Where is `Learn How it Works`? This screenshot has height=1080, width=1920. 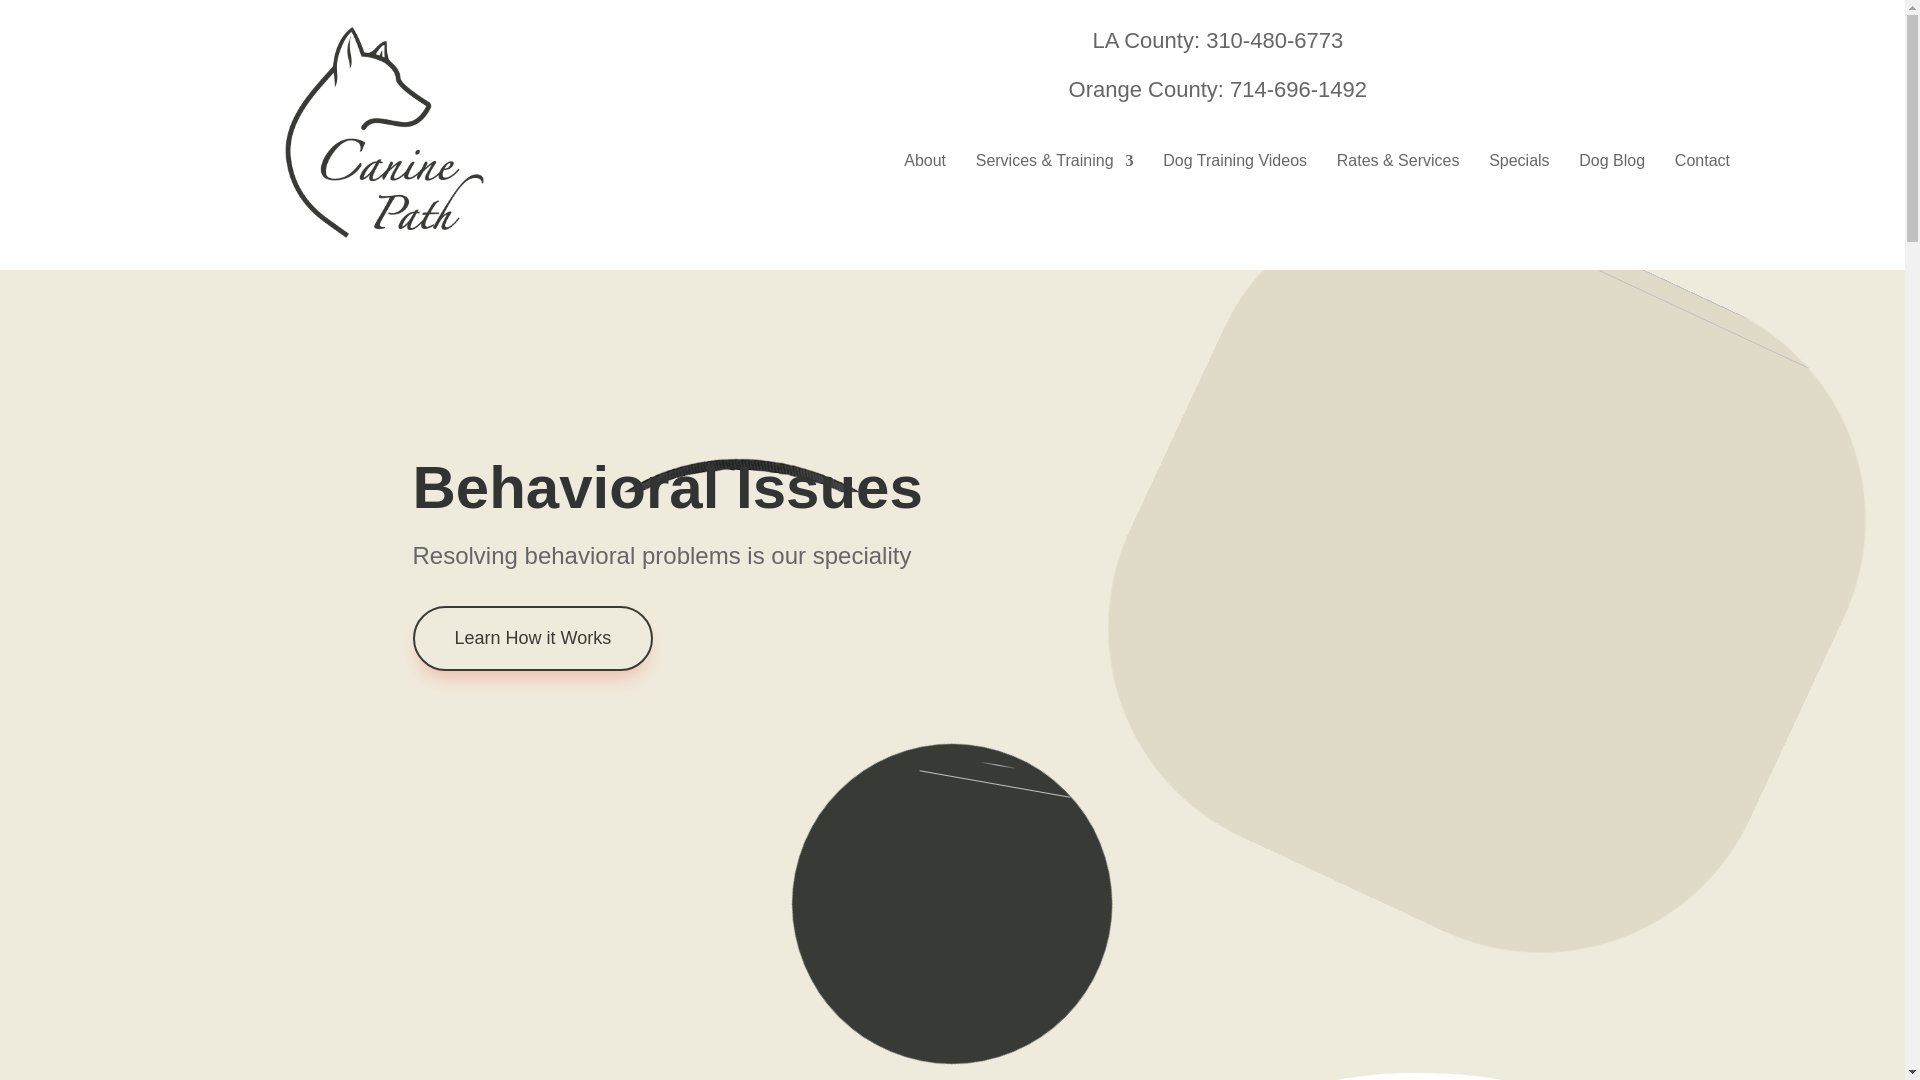 Learn How it Works is located at coordinates (532, 638).